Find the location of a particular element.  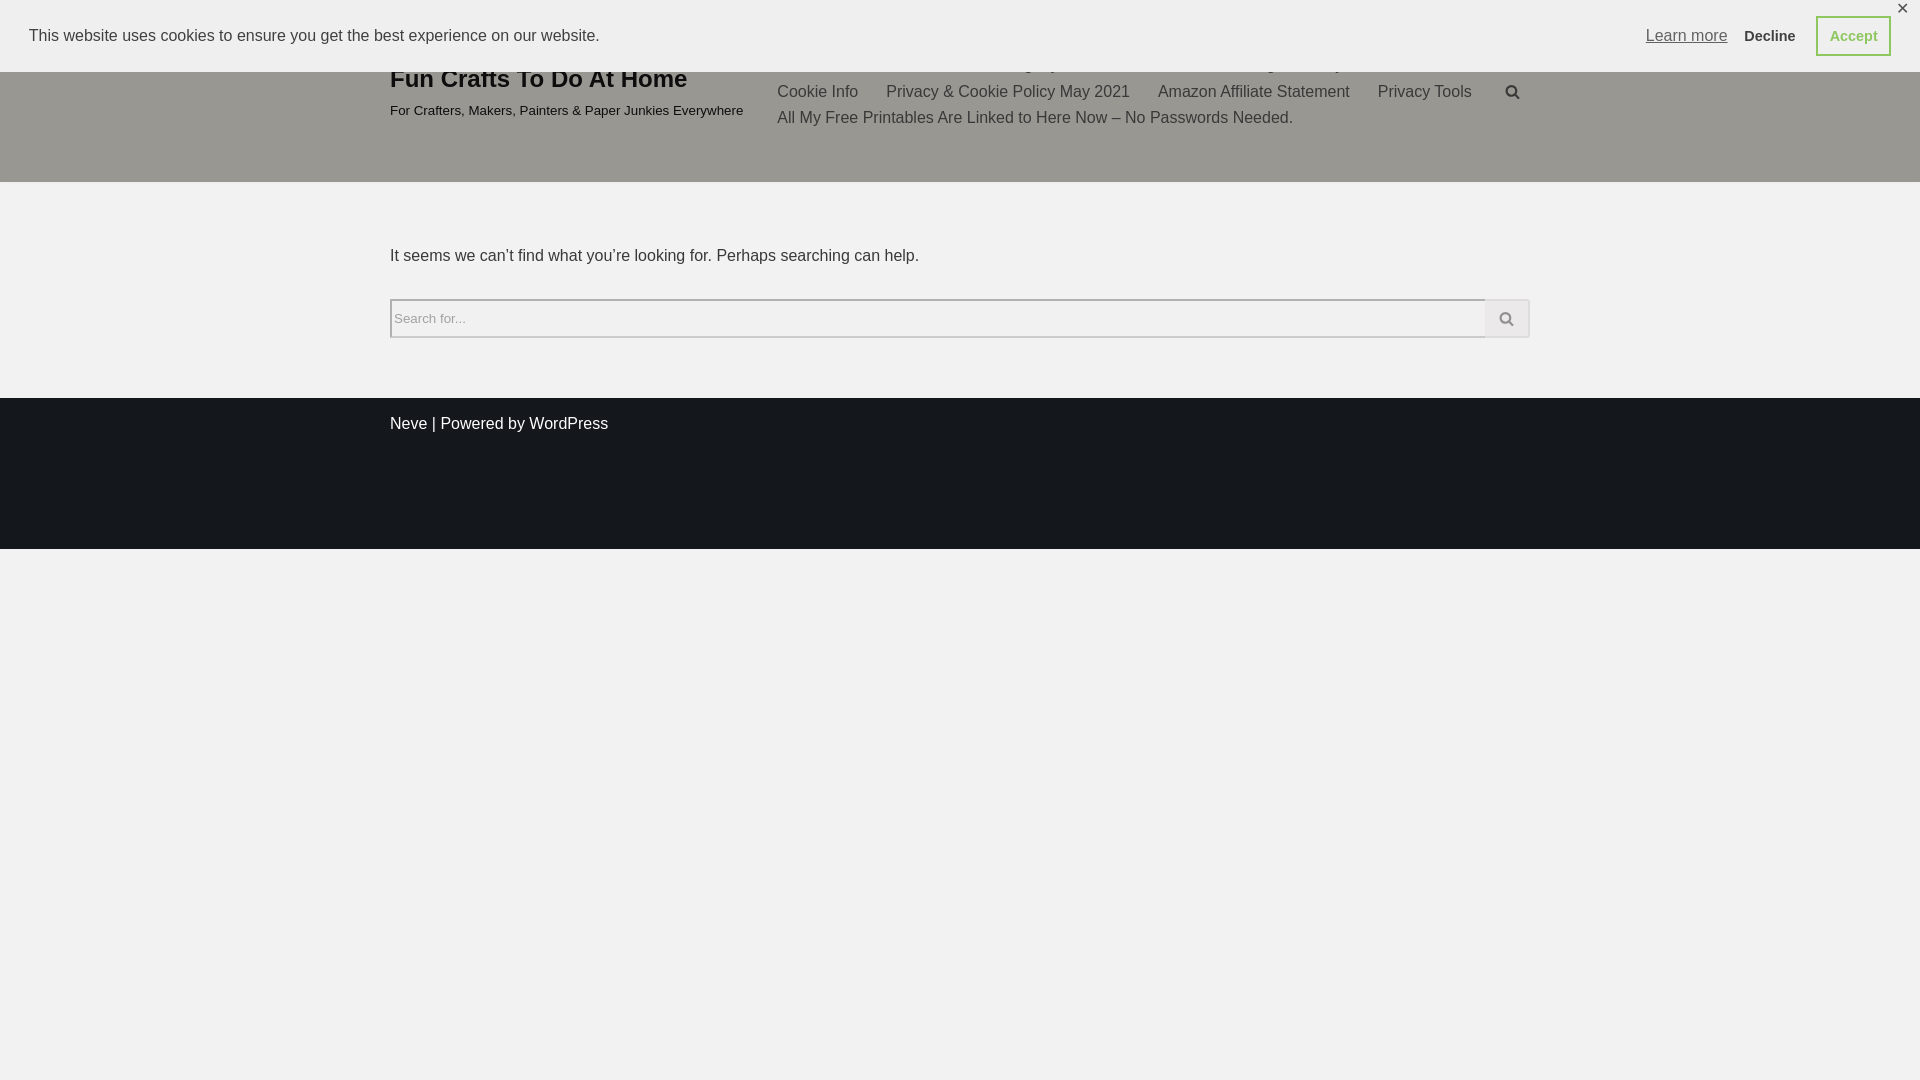

Terms of Using My Free Printables is located at coordinates (1048, 64).